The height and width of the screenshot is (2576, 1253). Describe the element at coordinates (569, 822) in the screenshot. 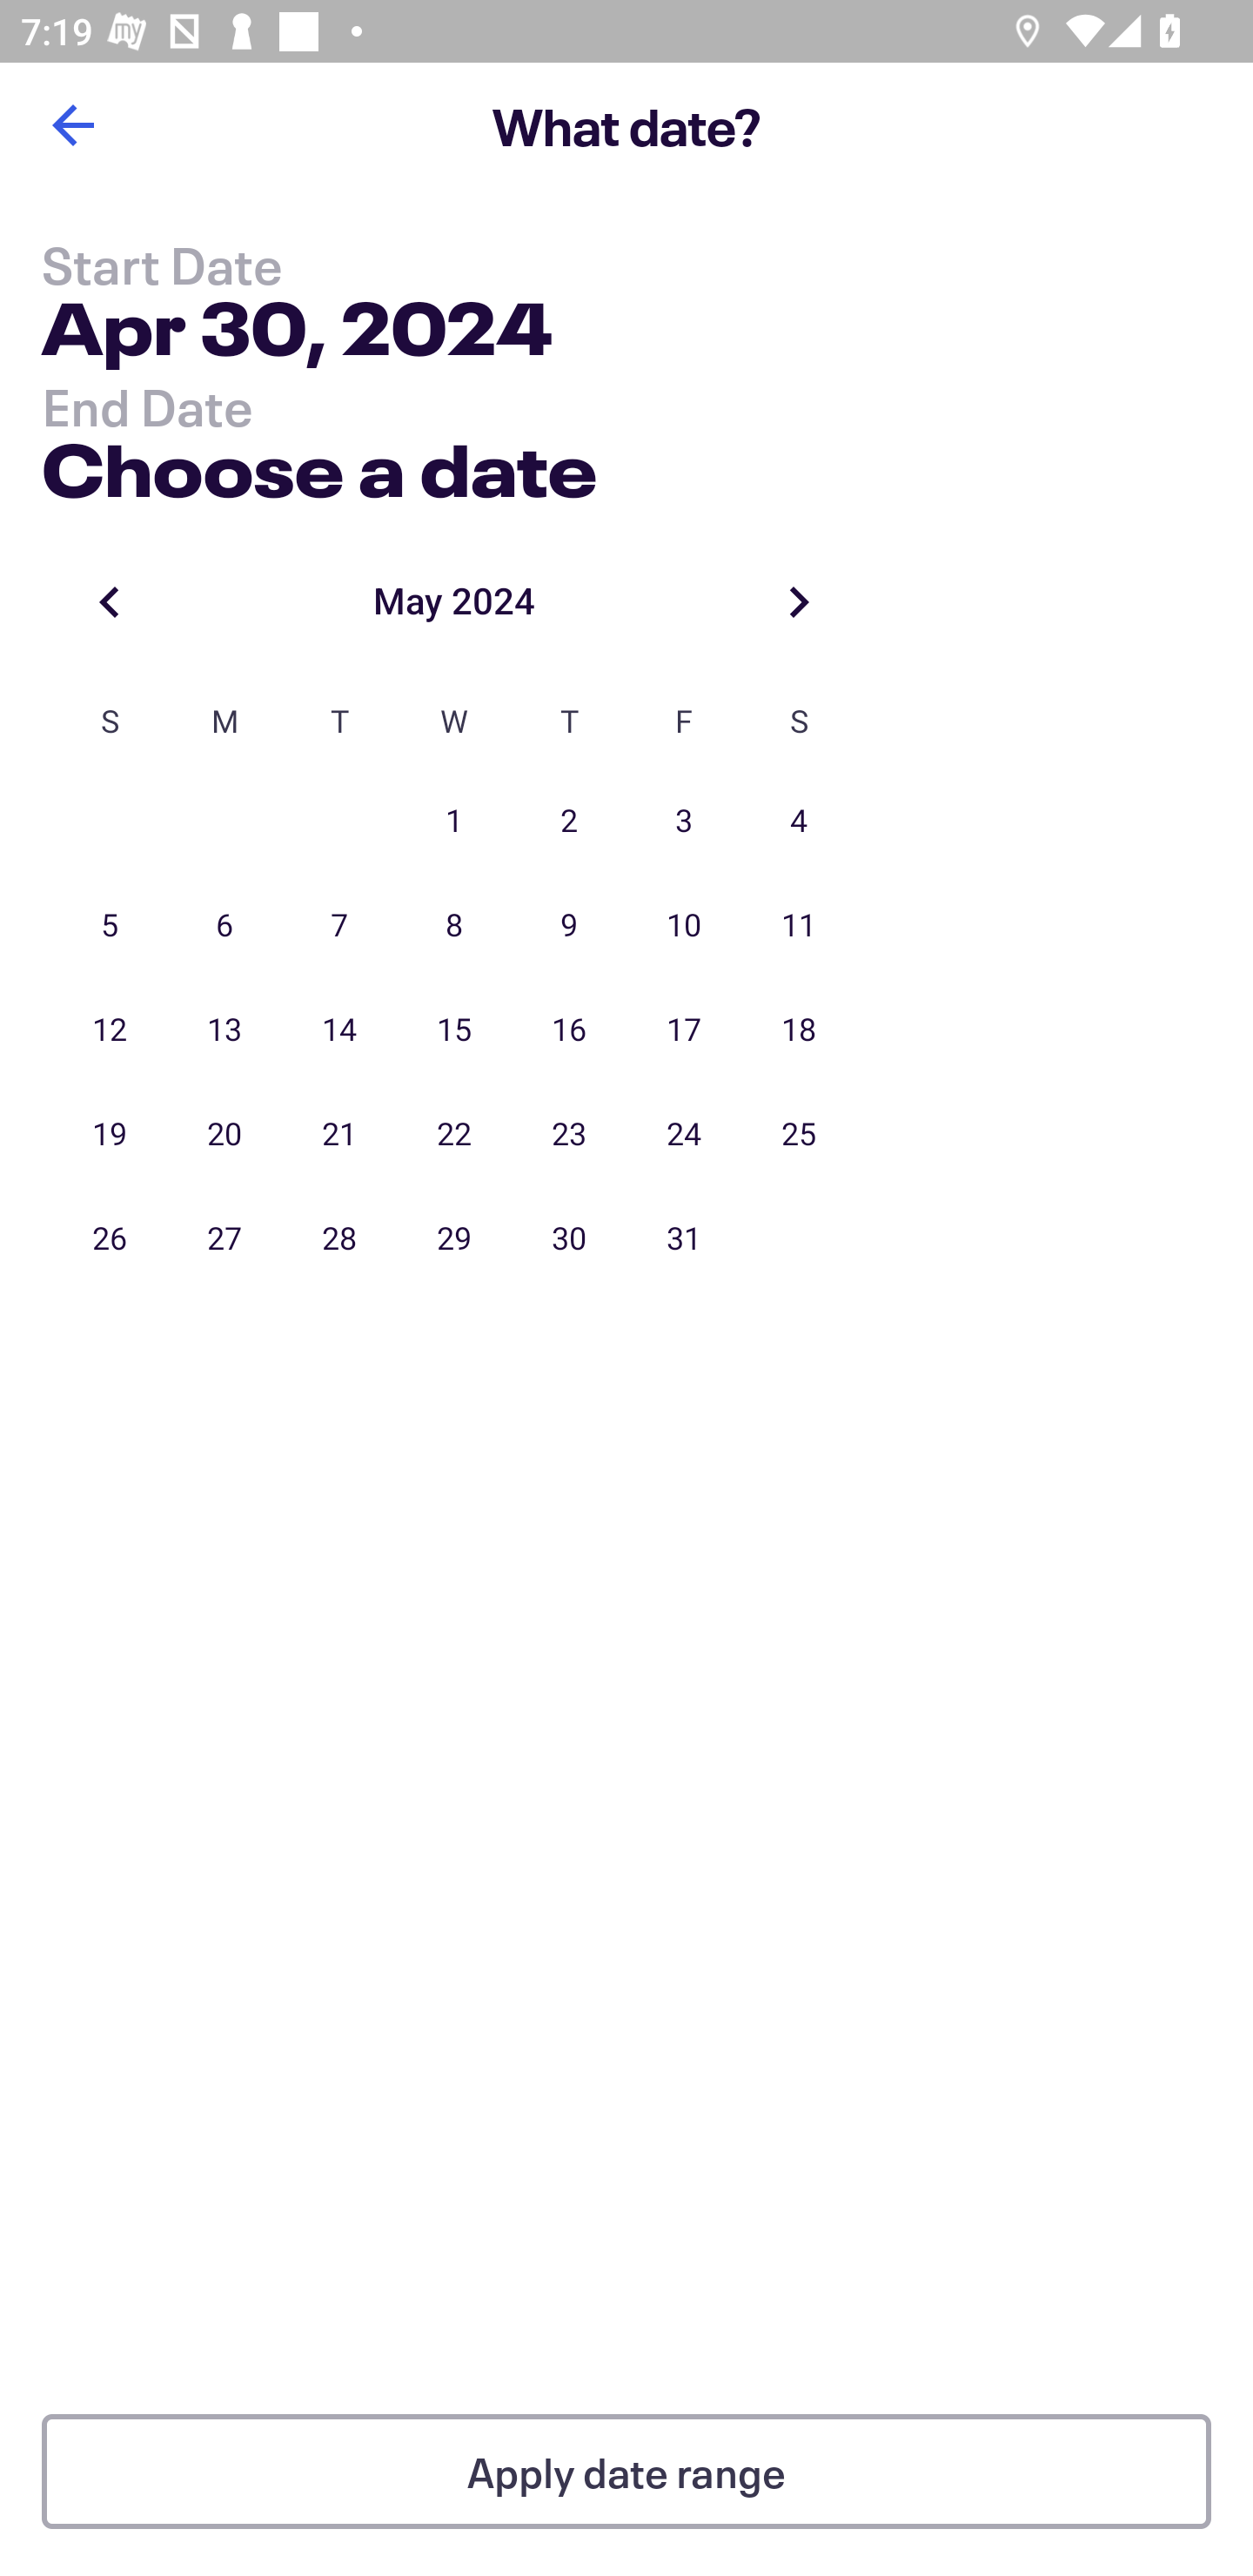

I see `2 02 May 2024` at that location.